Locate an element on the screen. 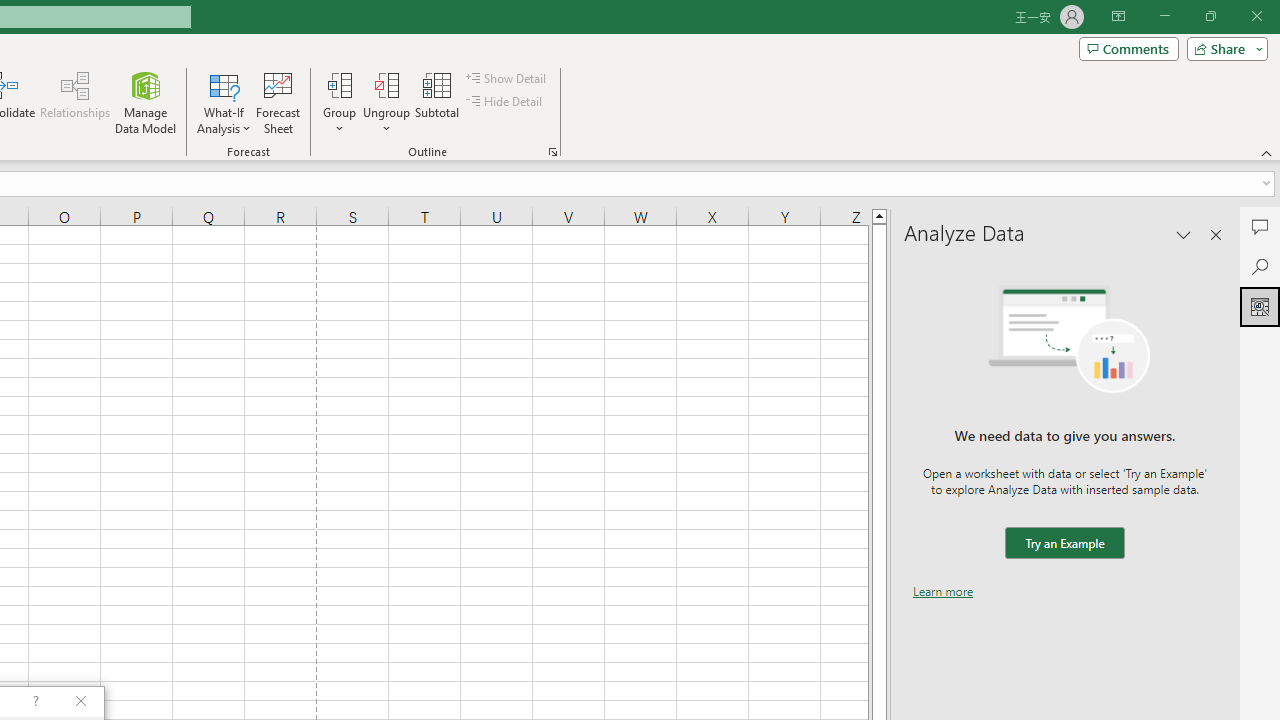 This screenshot has height=720, width=1280. Relationships is located at coordinates (75, 102).